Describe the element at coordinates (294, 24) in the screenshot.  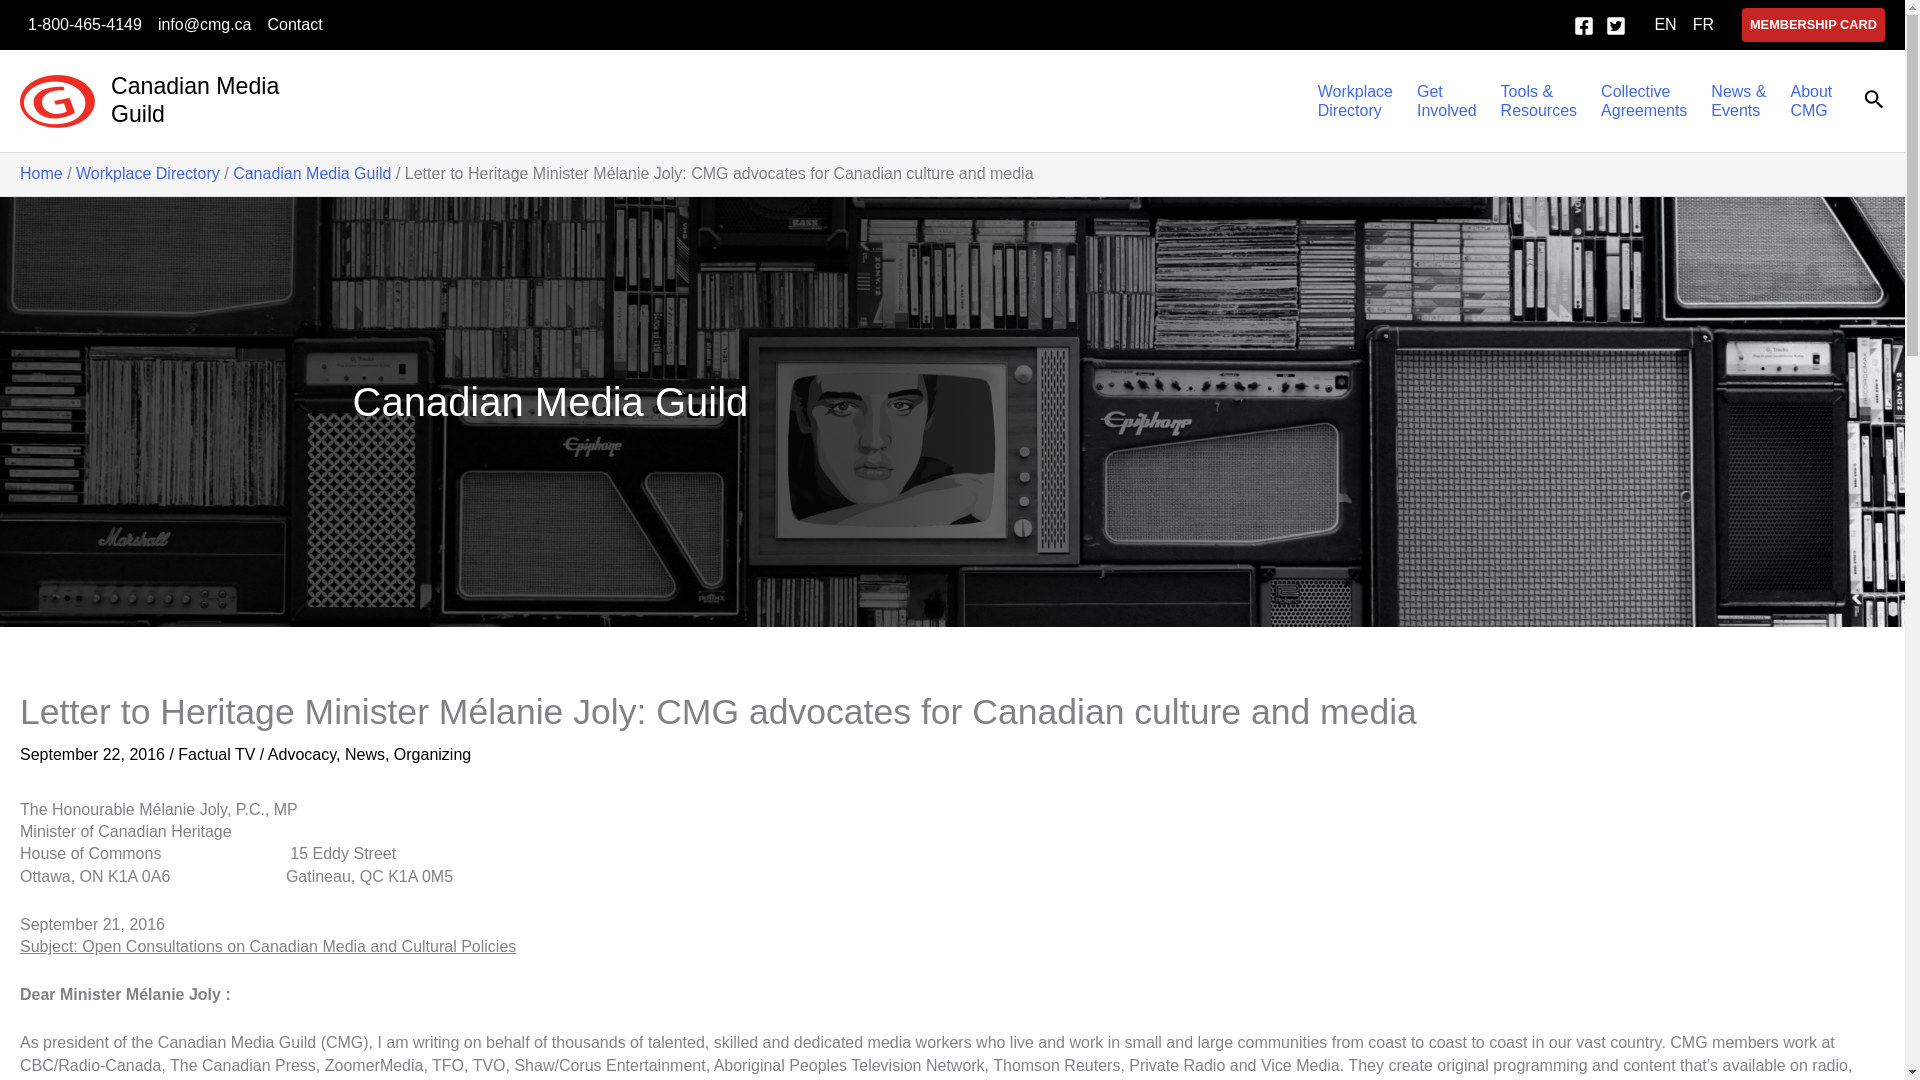
I see `Canadian Media Guild` at that location.